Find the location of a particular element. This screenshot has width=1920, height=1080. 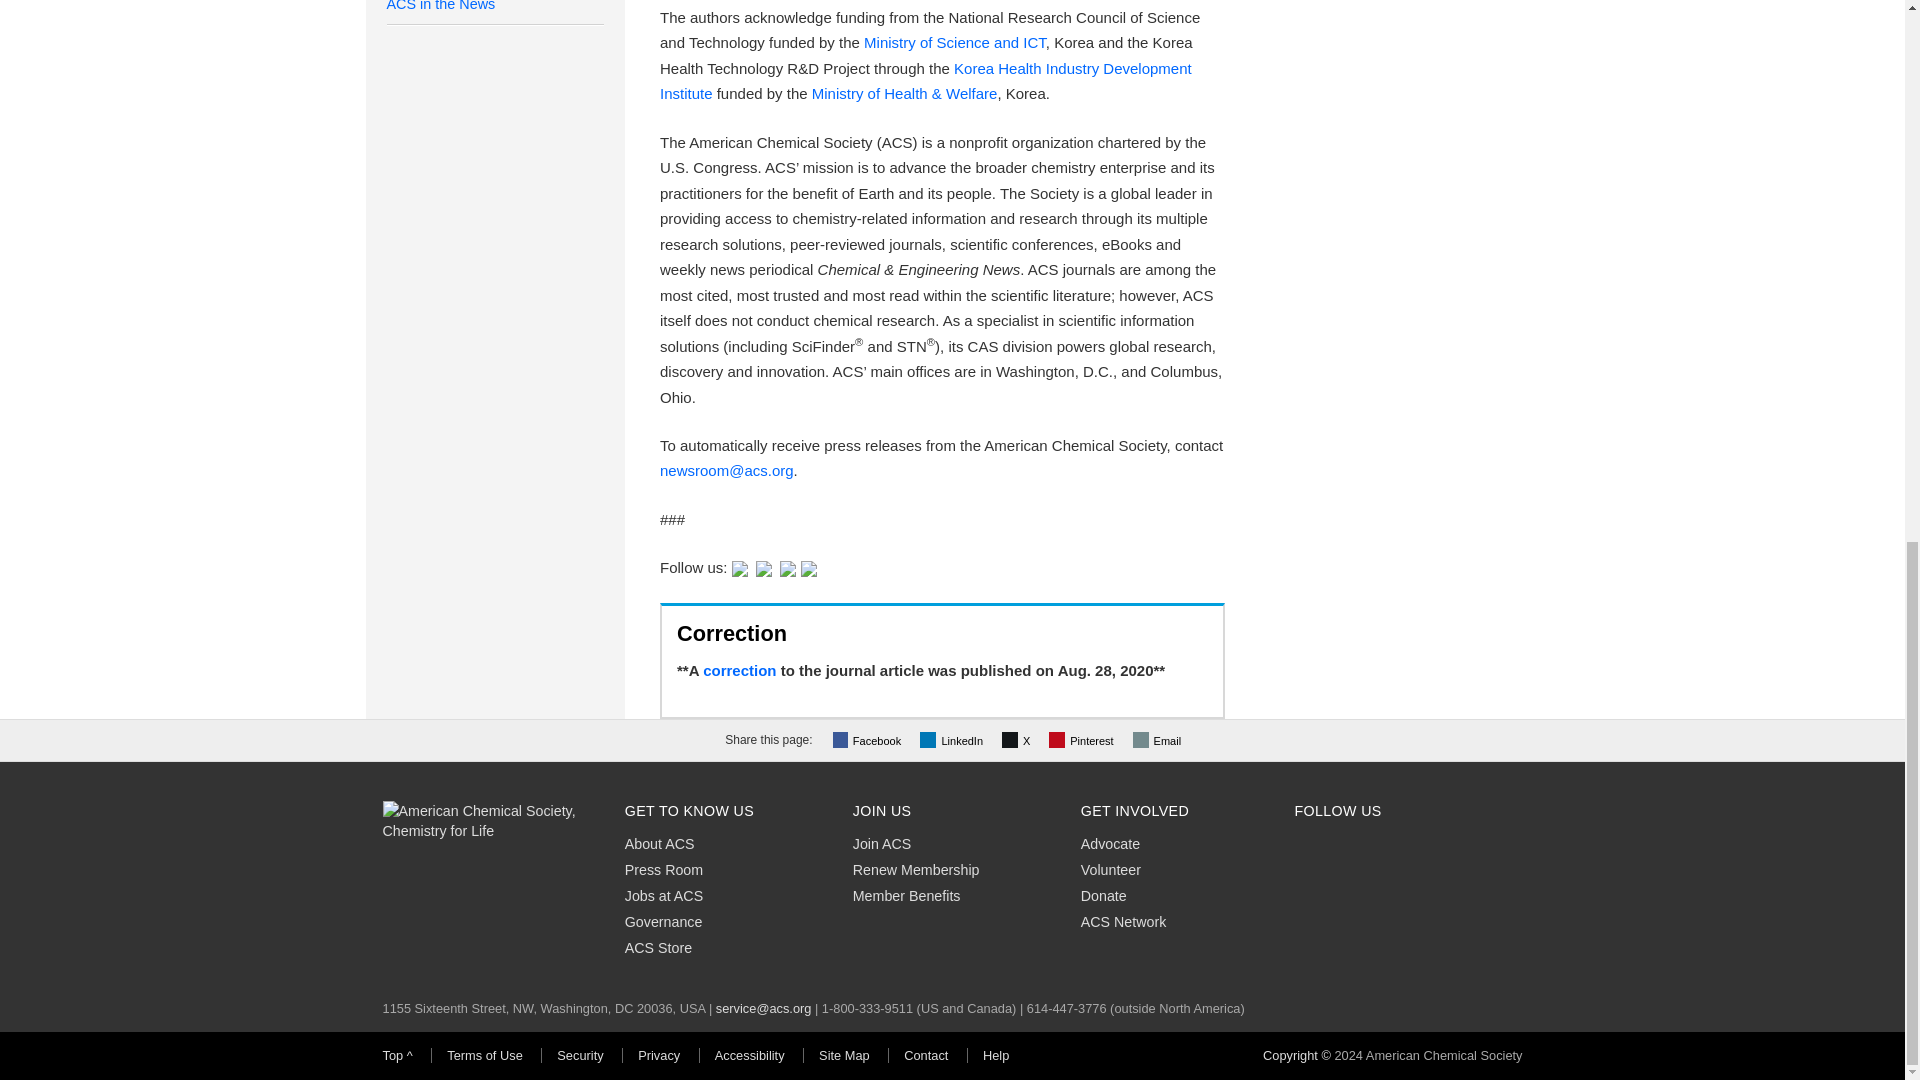

ACS on LinkedIn is located at coordinates (788, 567).